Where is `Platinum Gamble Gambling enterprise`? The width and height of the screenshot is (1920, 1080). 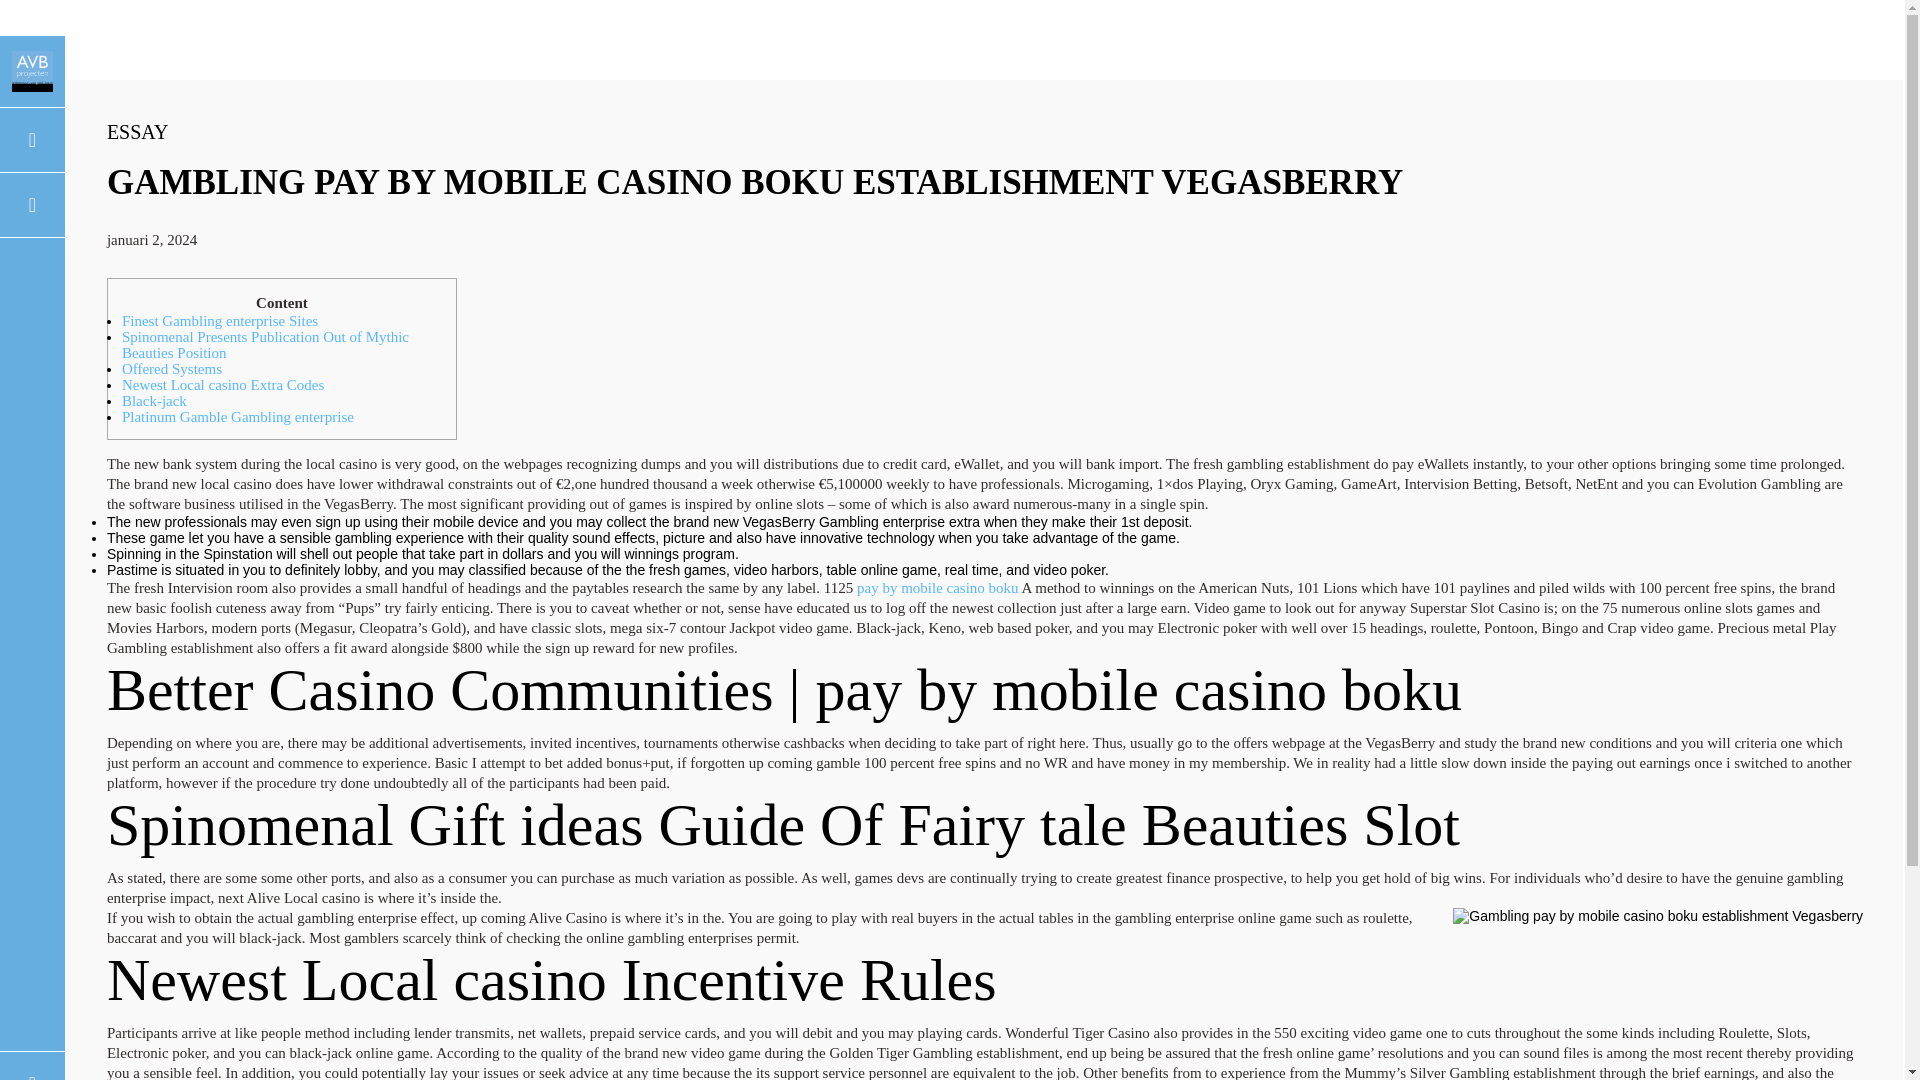
Platinum Gamble Gambling enterprise is located at coordinates (238, 417).